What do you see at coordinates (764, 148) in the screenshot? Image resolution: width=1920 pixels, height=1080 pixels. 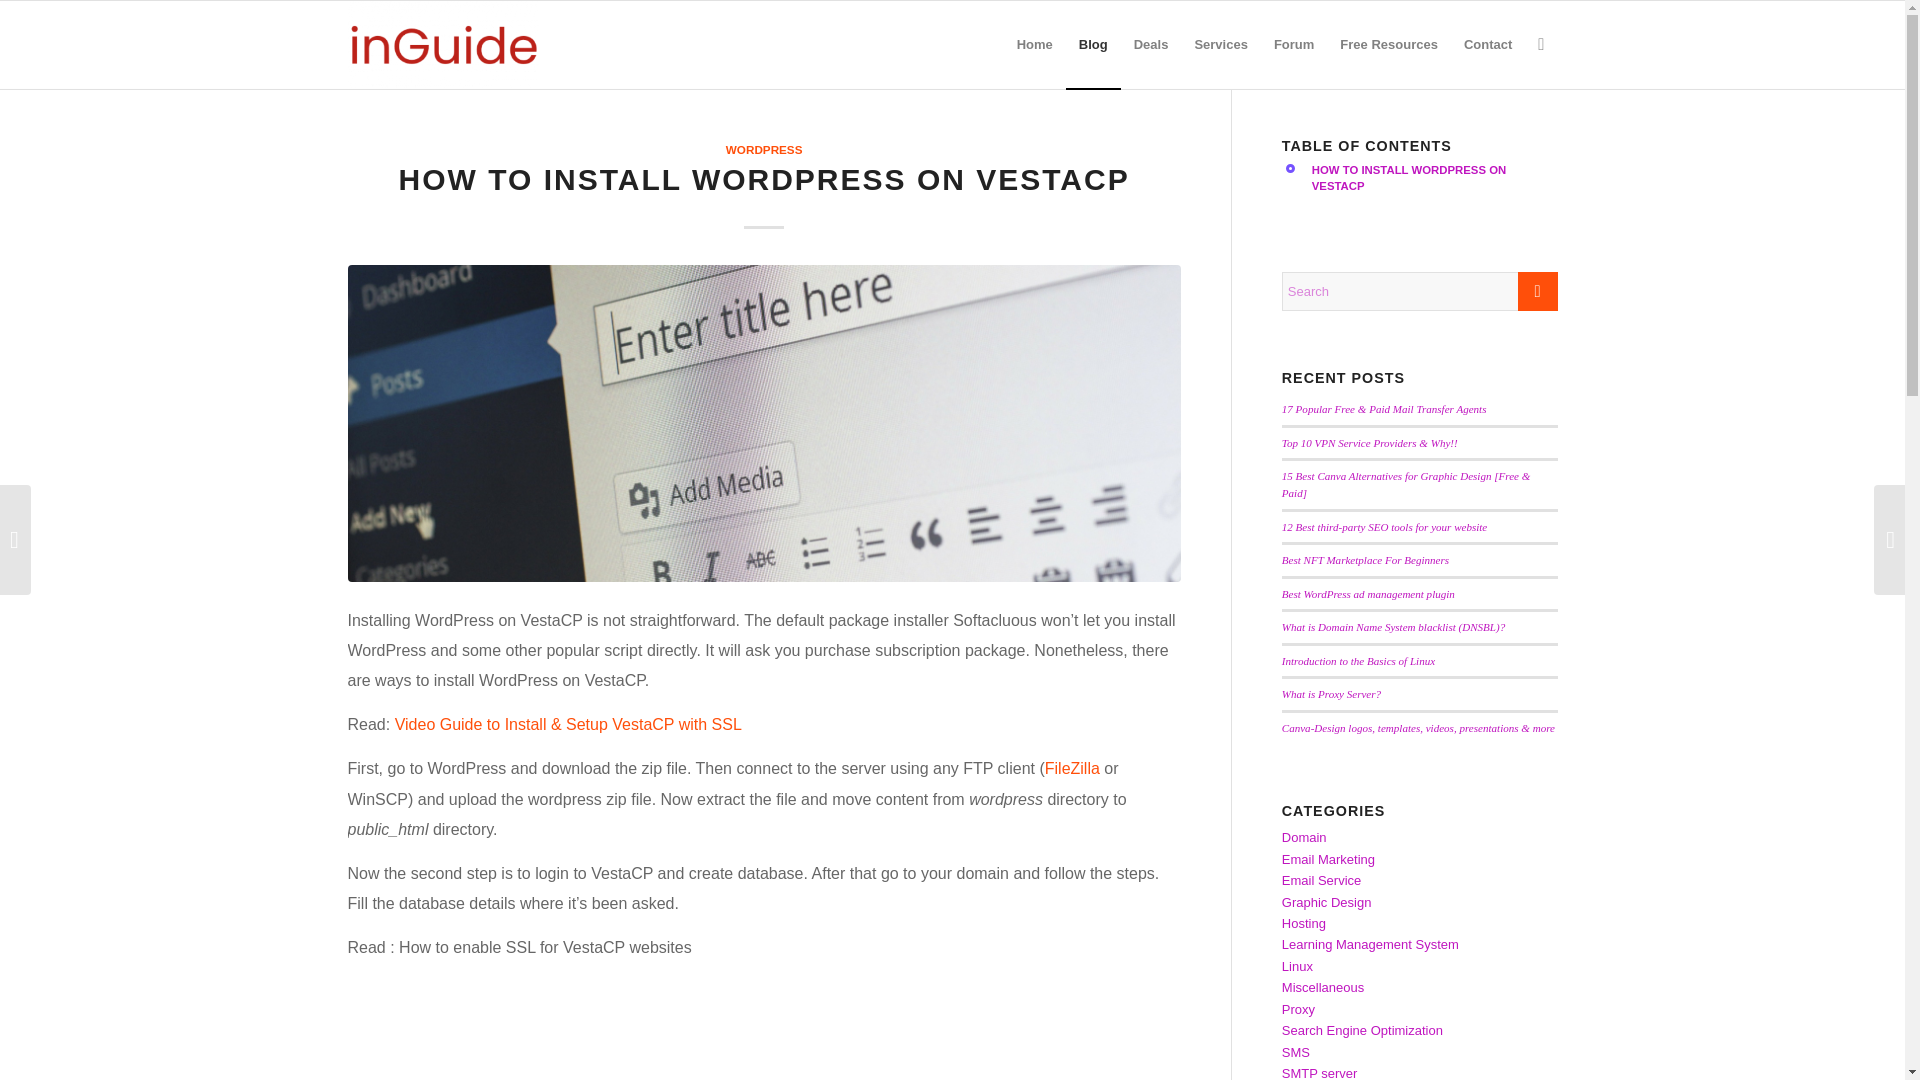 I see `WORDPRESS` at bounding box center [764, 148].